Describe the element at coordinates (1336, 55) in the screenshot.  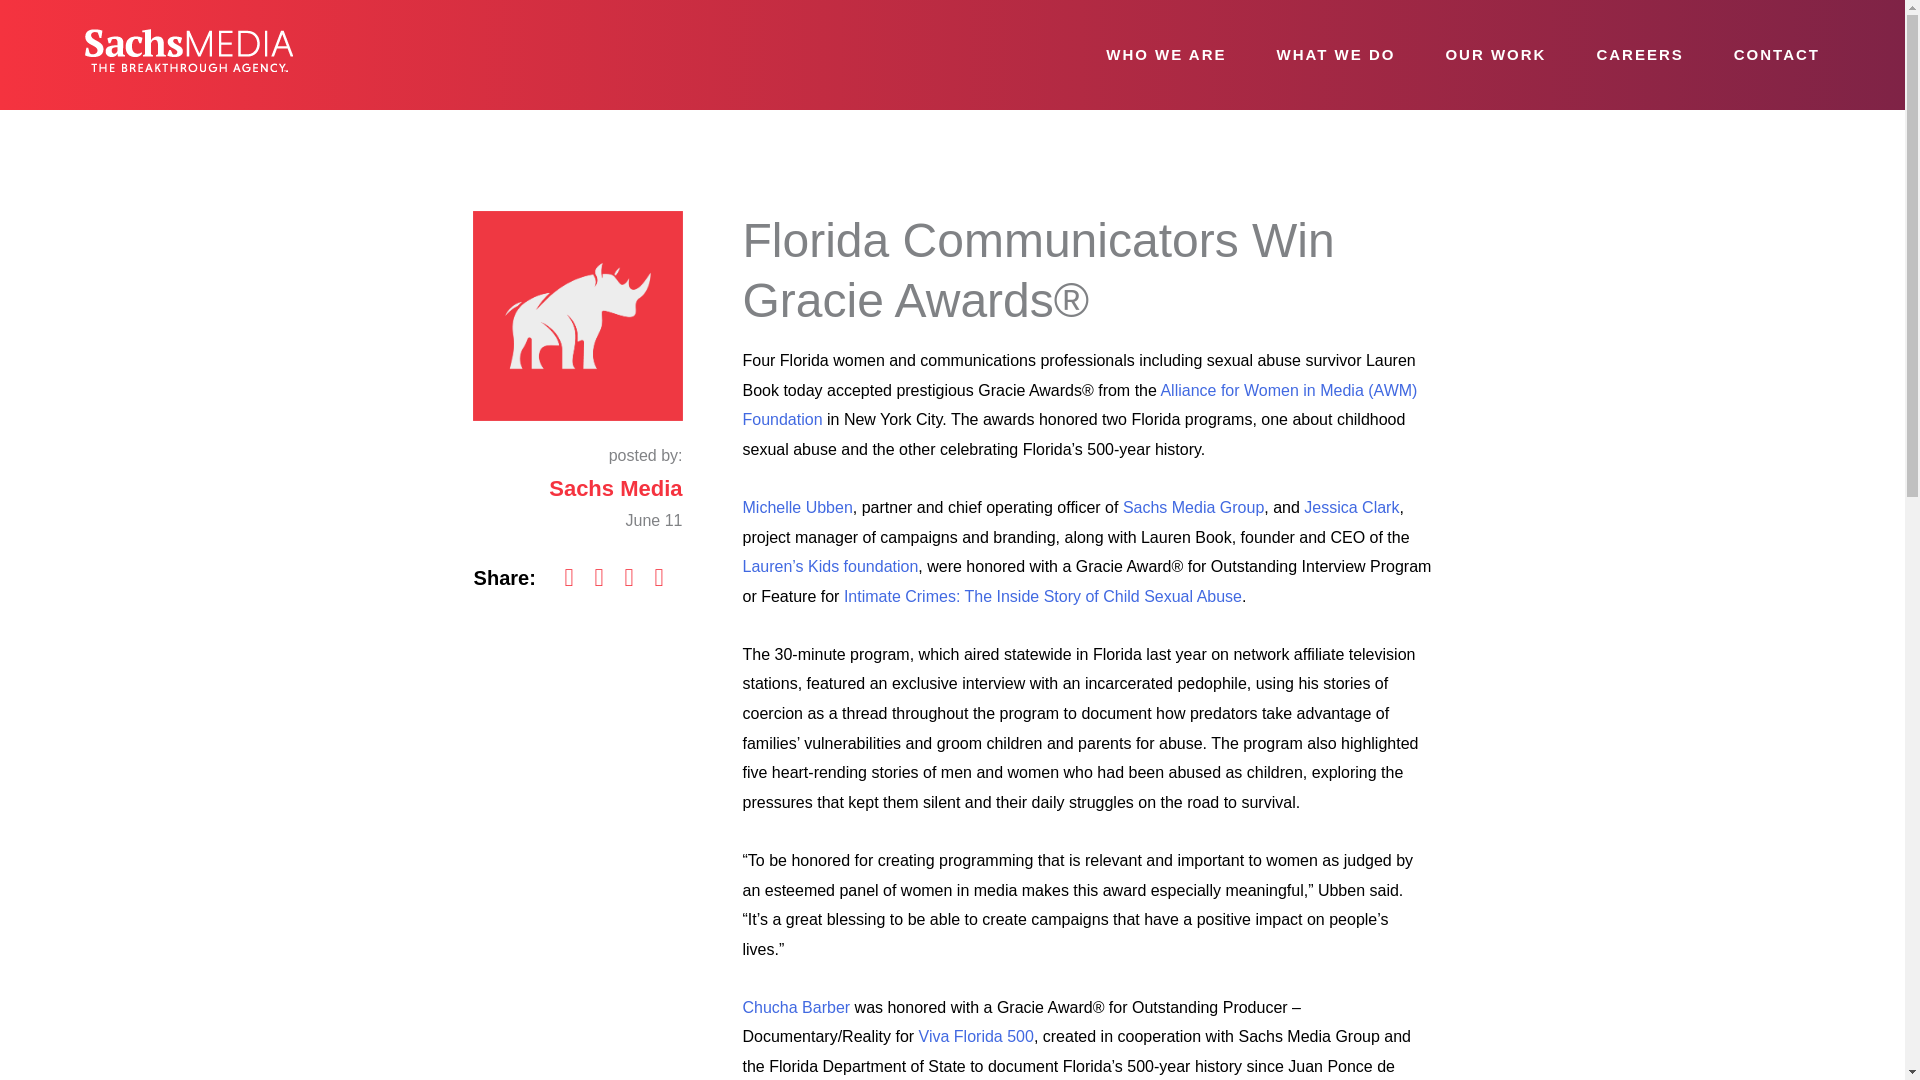
I see `WHAT WE DO` at that location.